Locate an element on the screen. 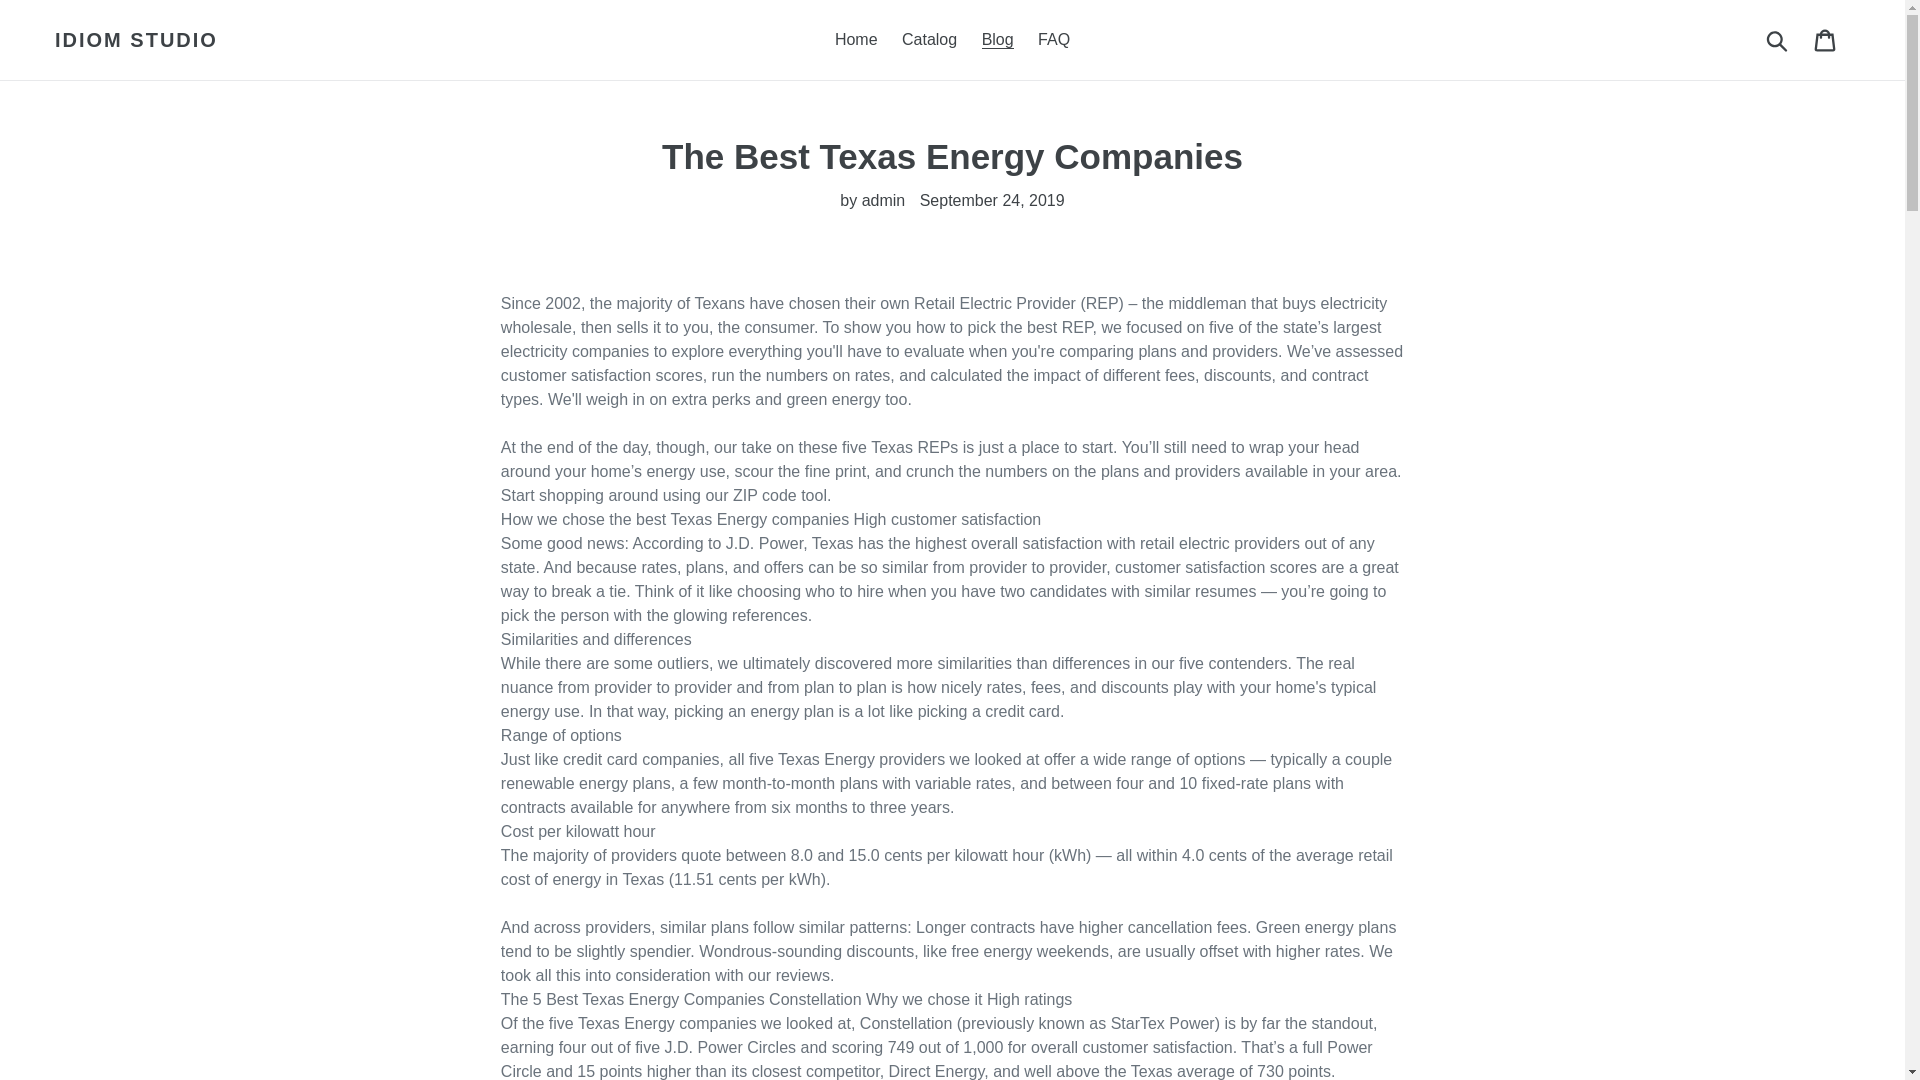  Submit is located at coordinates (1778, 40).